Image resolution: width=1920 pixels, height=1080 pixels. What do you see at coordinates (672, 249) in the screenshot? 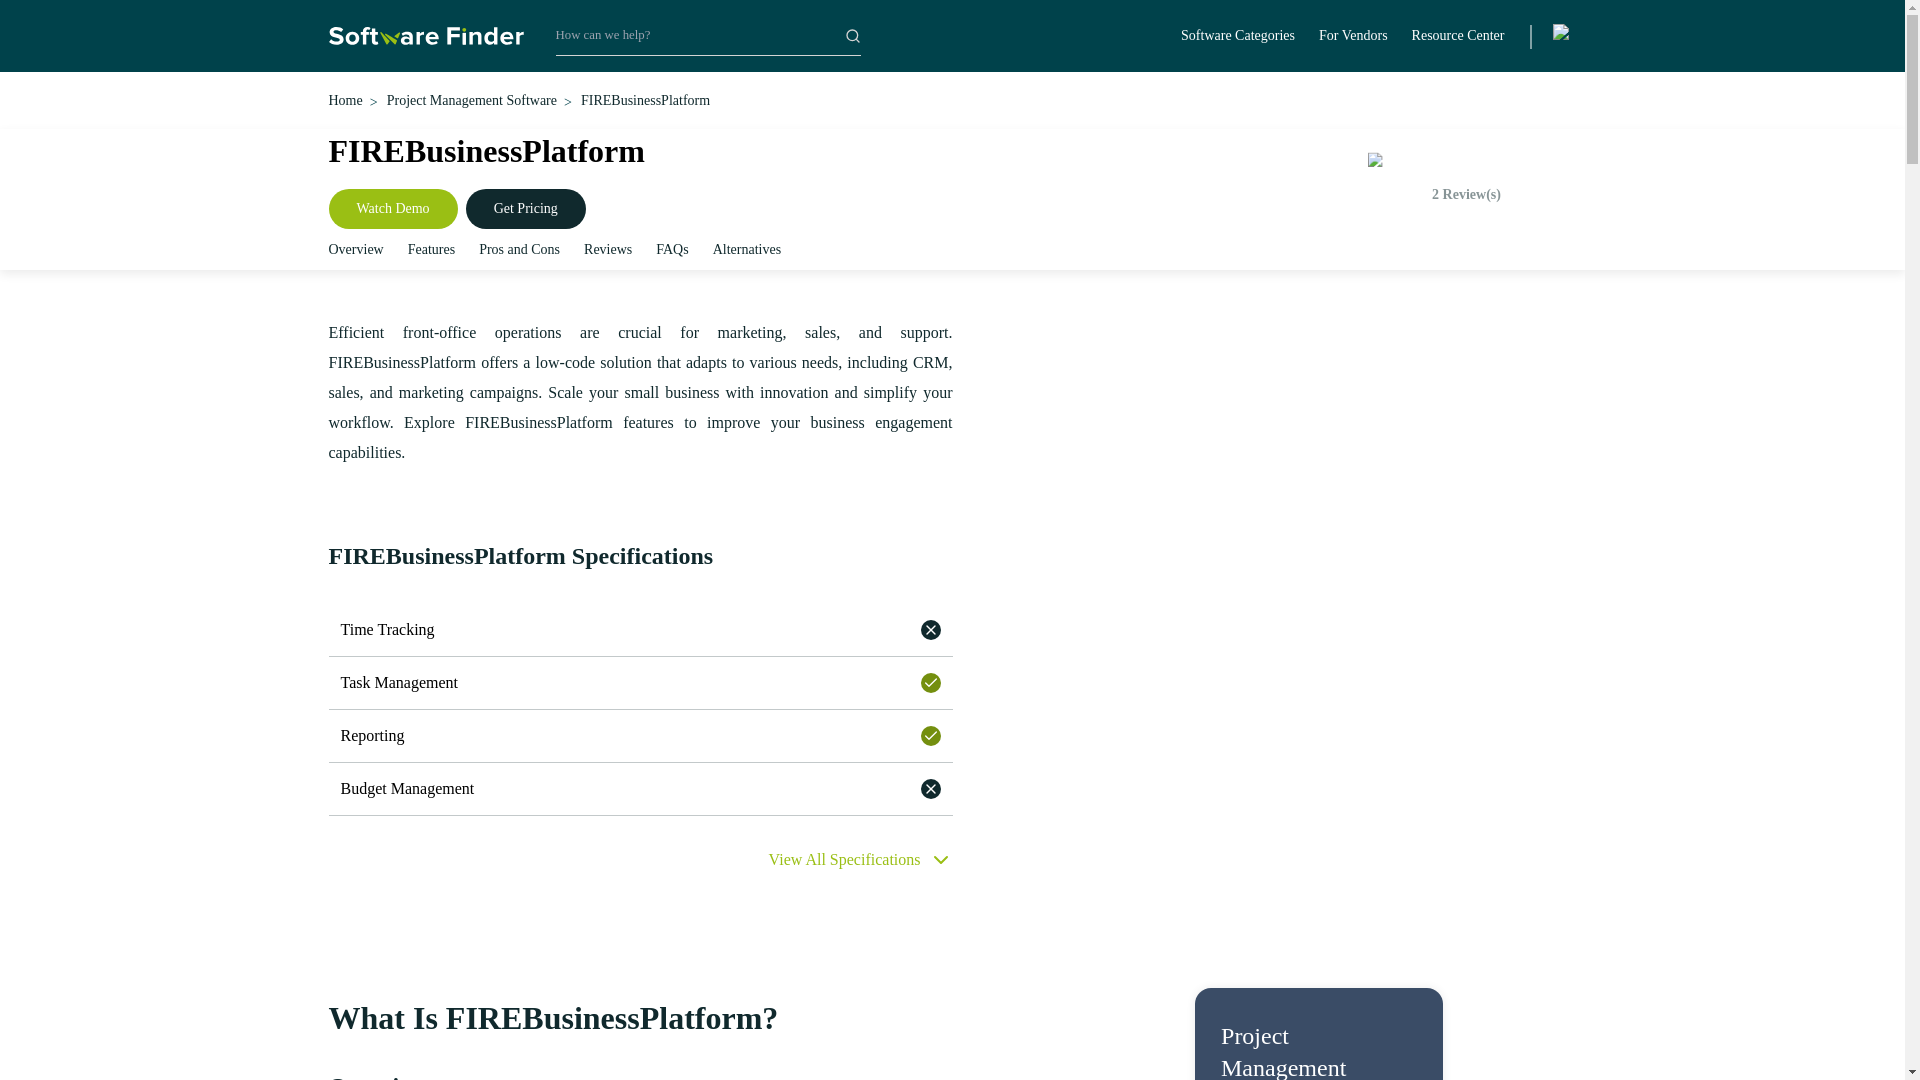
I see `FAQs` at bounding box center [672, 249].